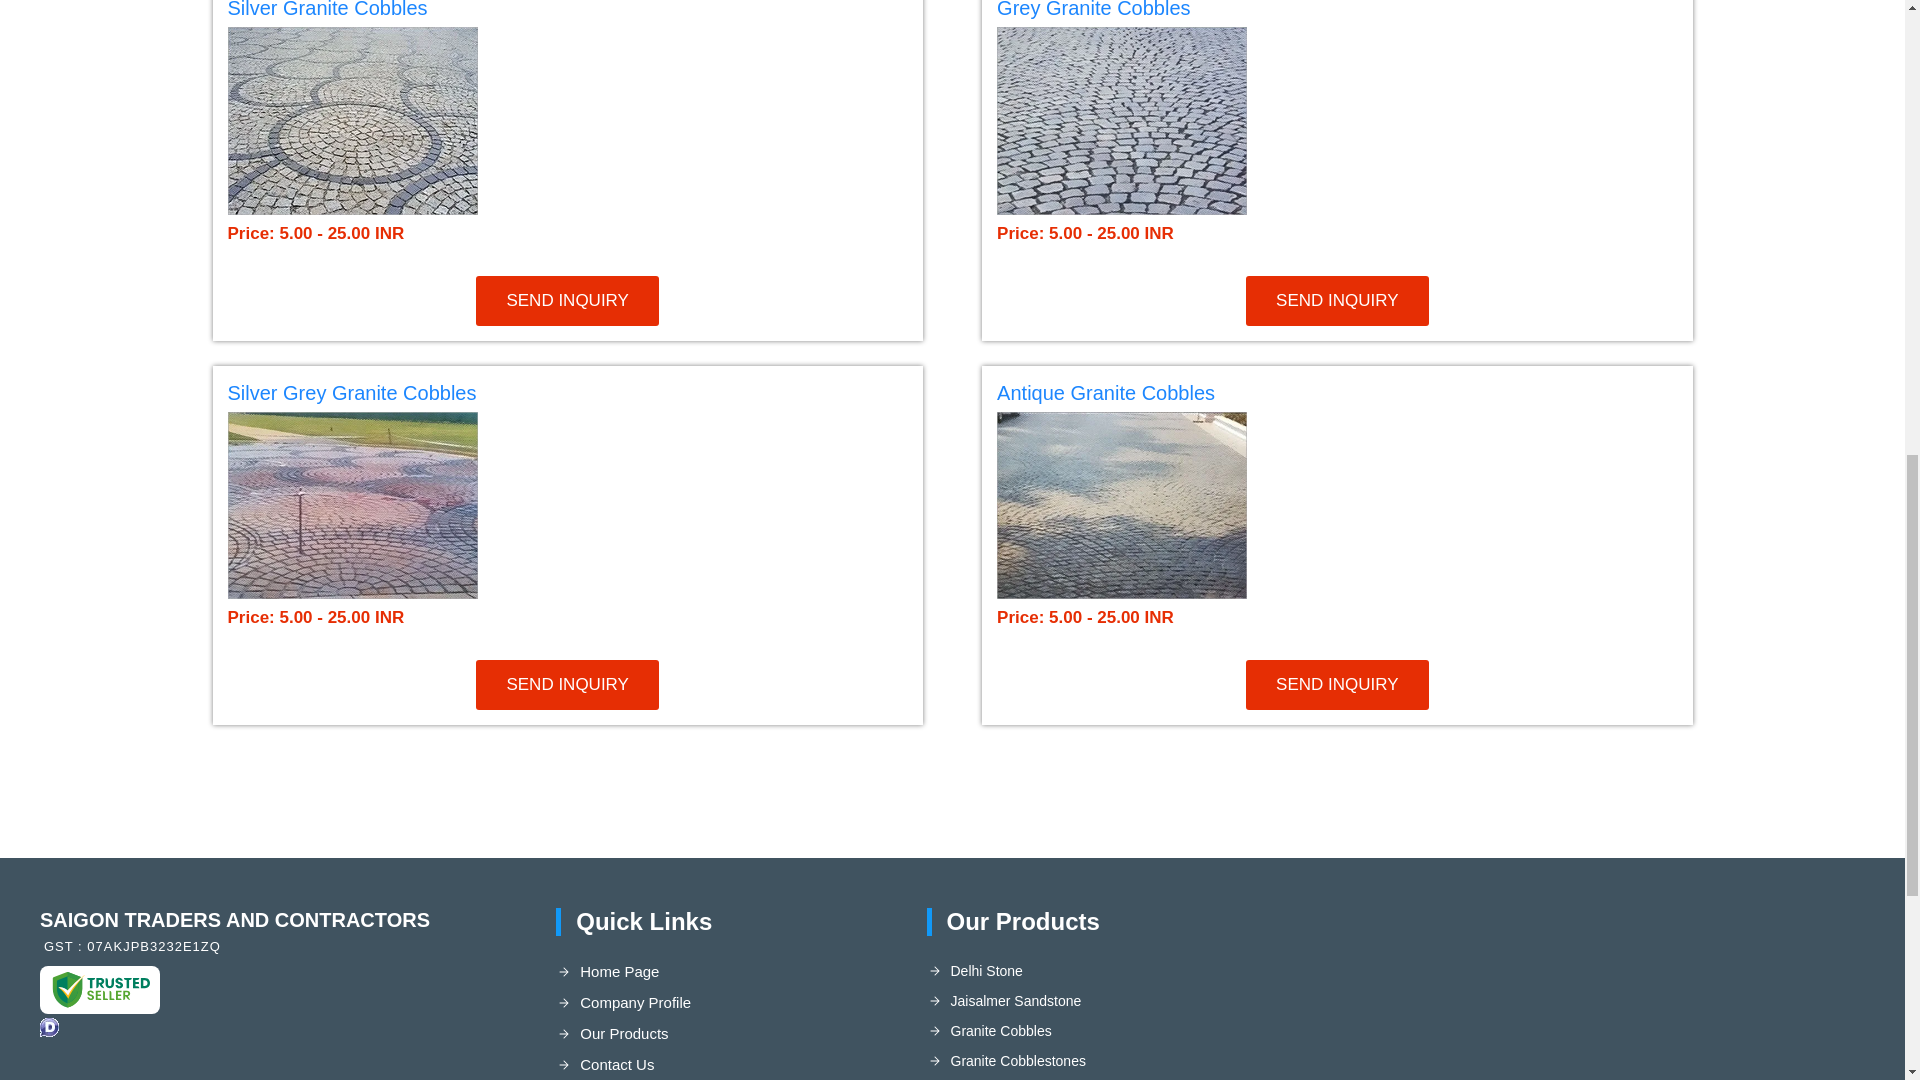  What do you see at coordinates (1337, 684) in the screenshot?
I see `SEND INQUIRY` at bounding box center [1337, 684].